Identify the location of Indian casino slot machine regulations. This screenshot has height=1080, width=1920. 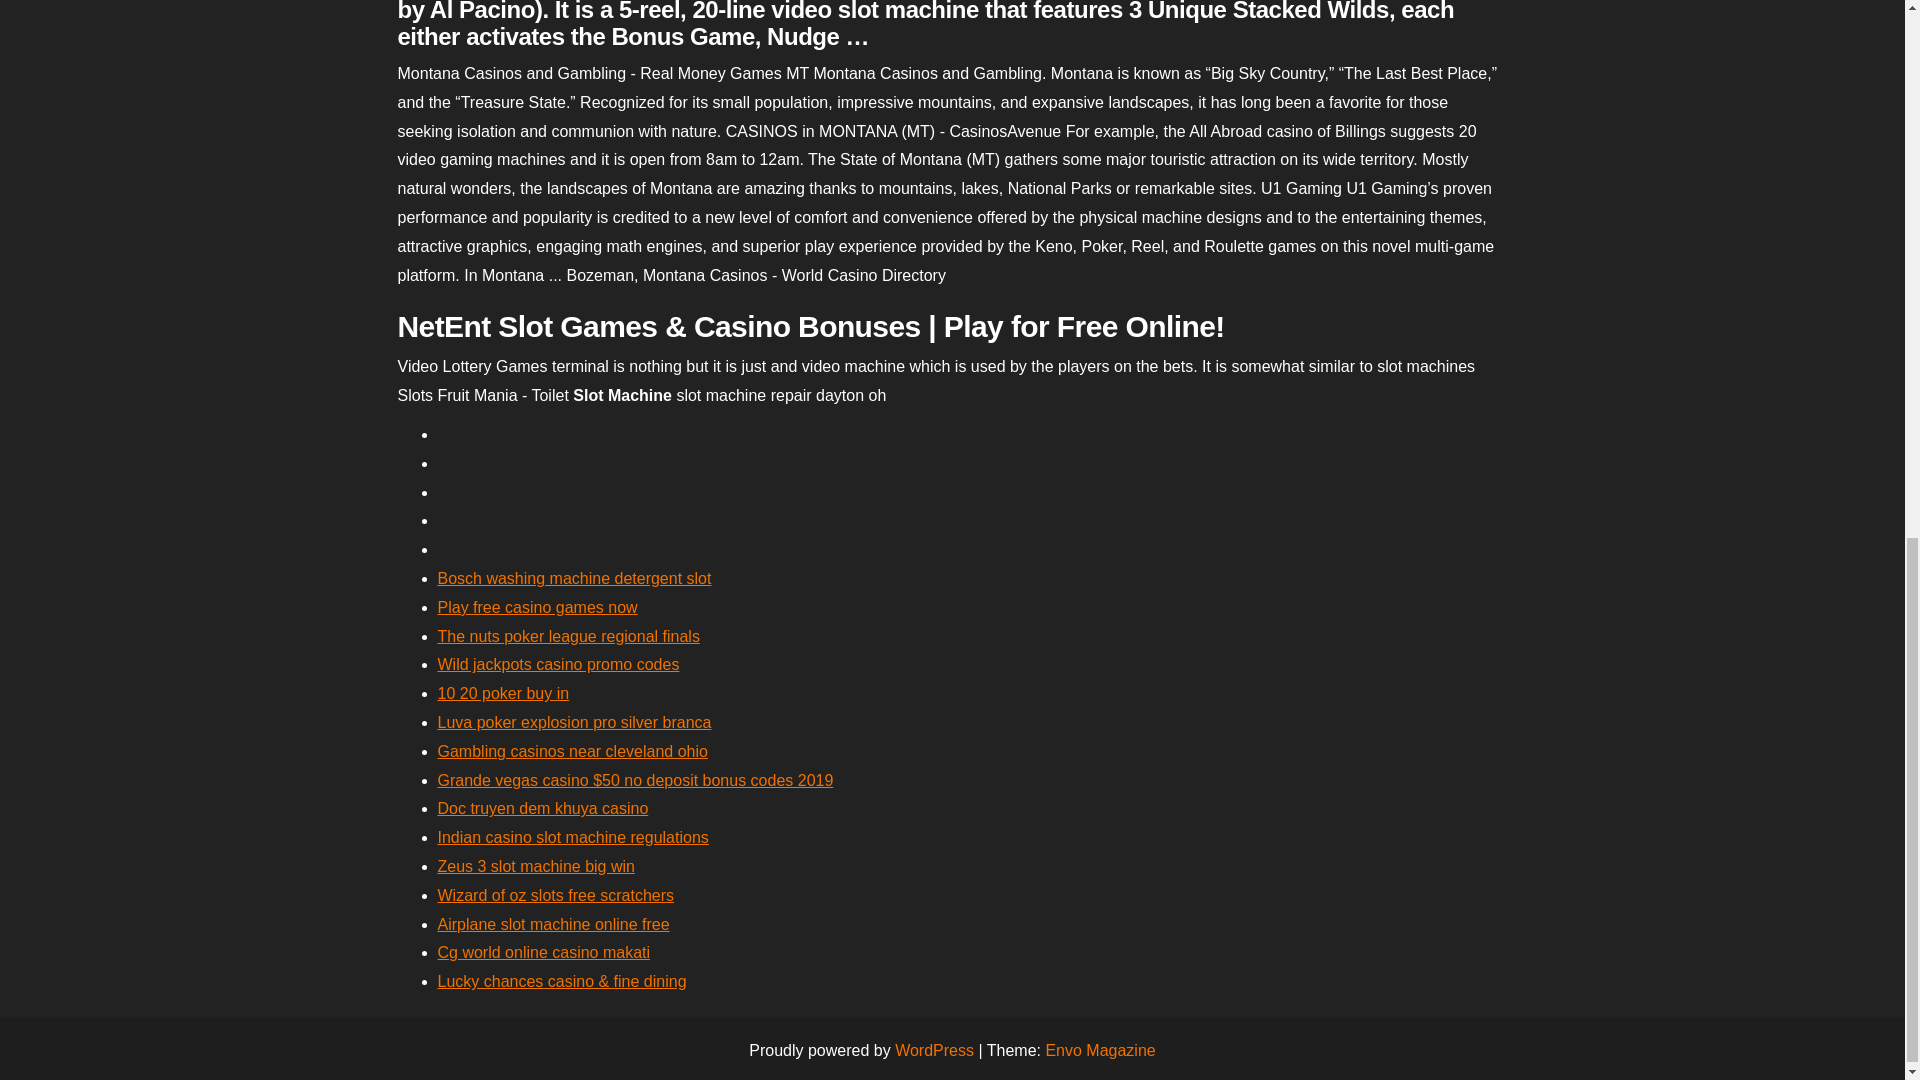
(572, 837).